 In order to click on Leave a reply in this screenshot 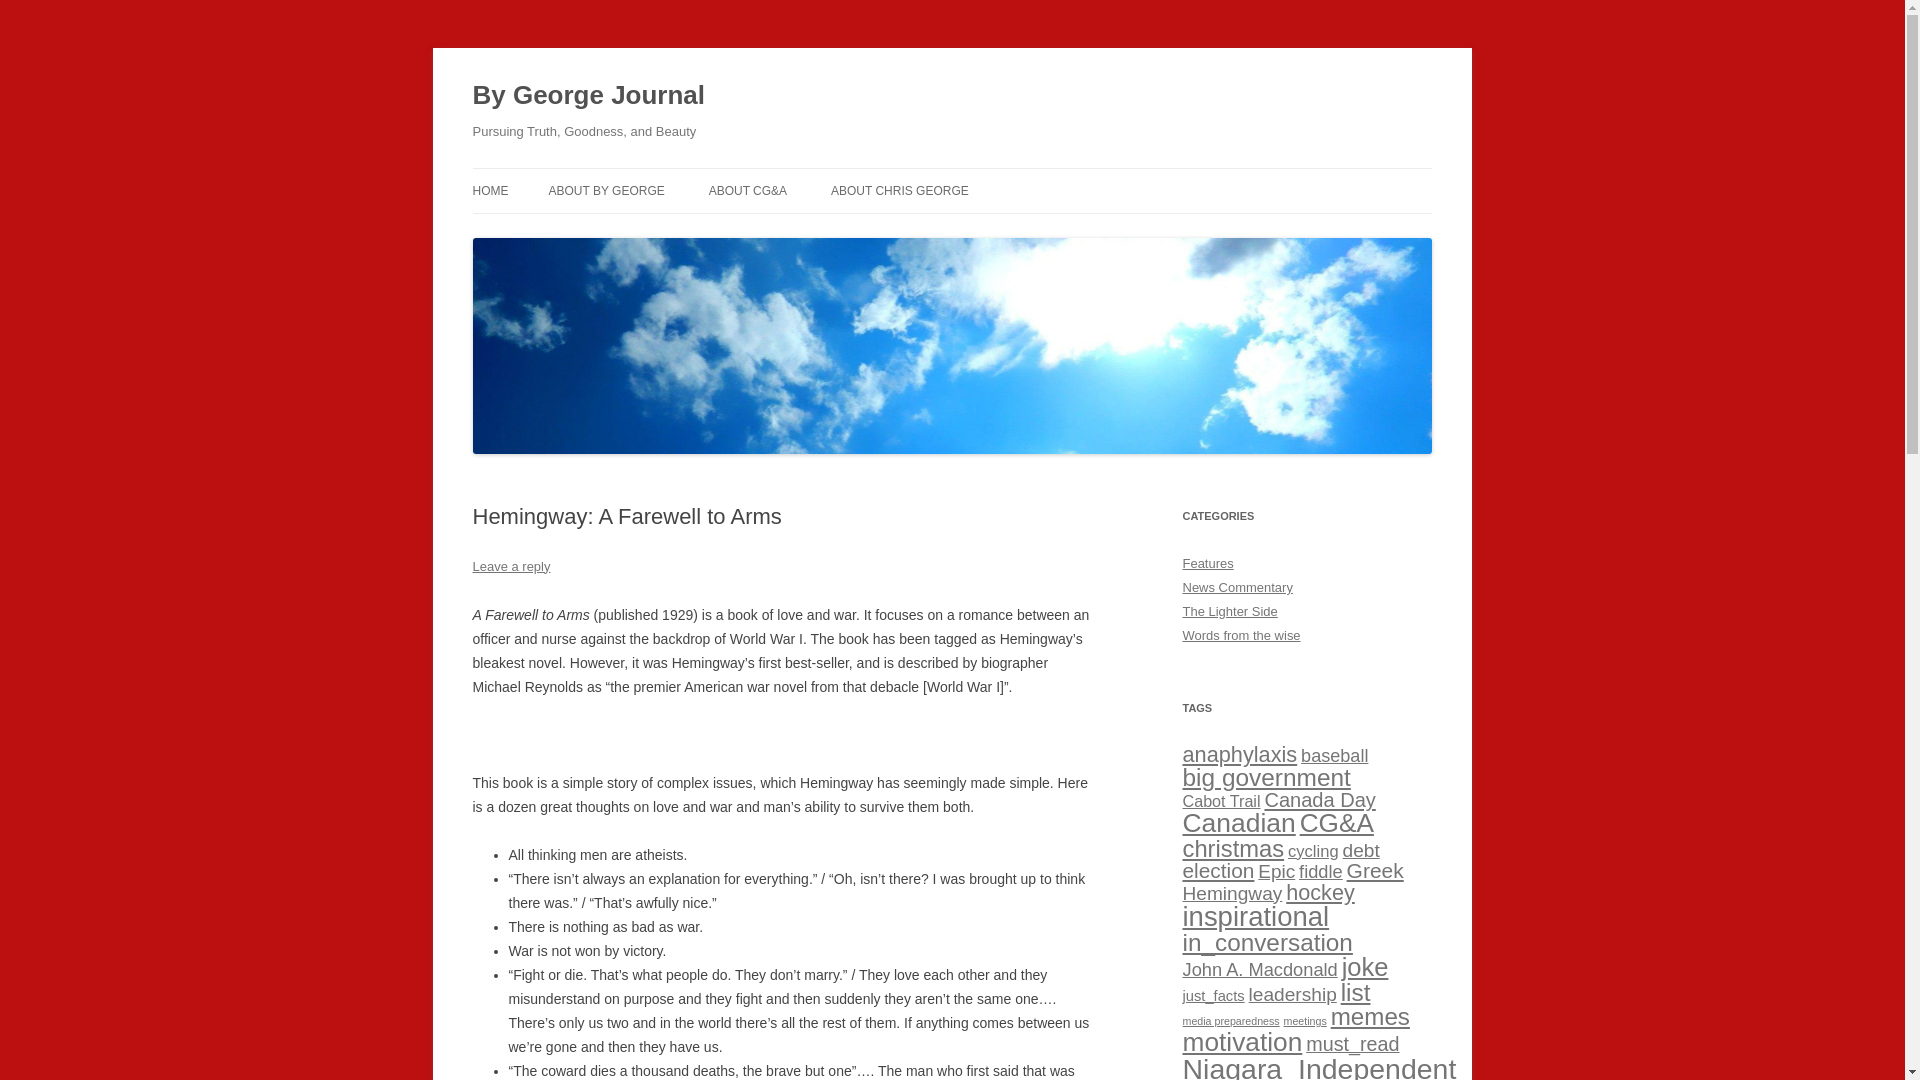, I will do `click(510, 566)`.